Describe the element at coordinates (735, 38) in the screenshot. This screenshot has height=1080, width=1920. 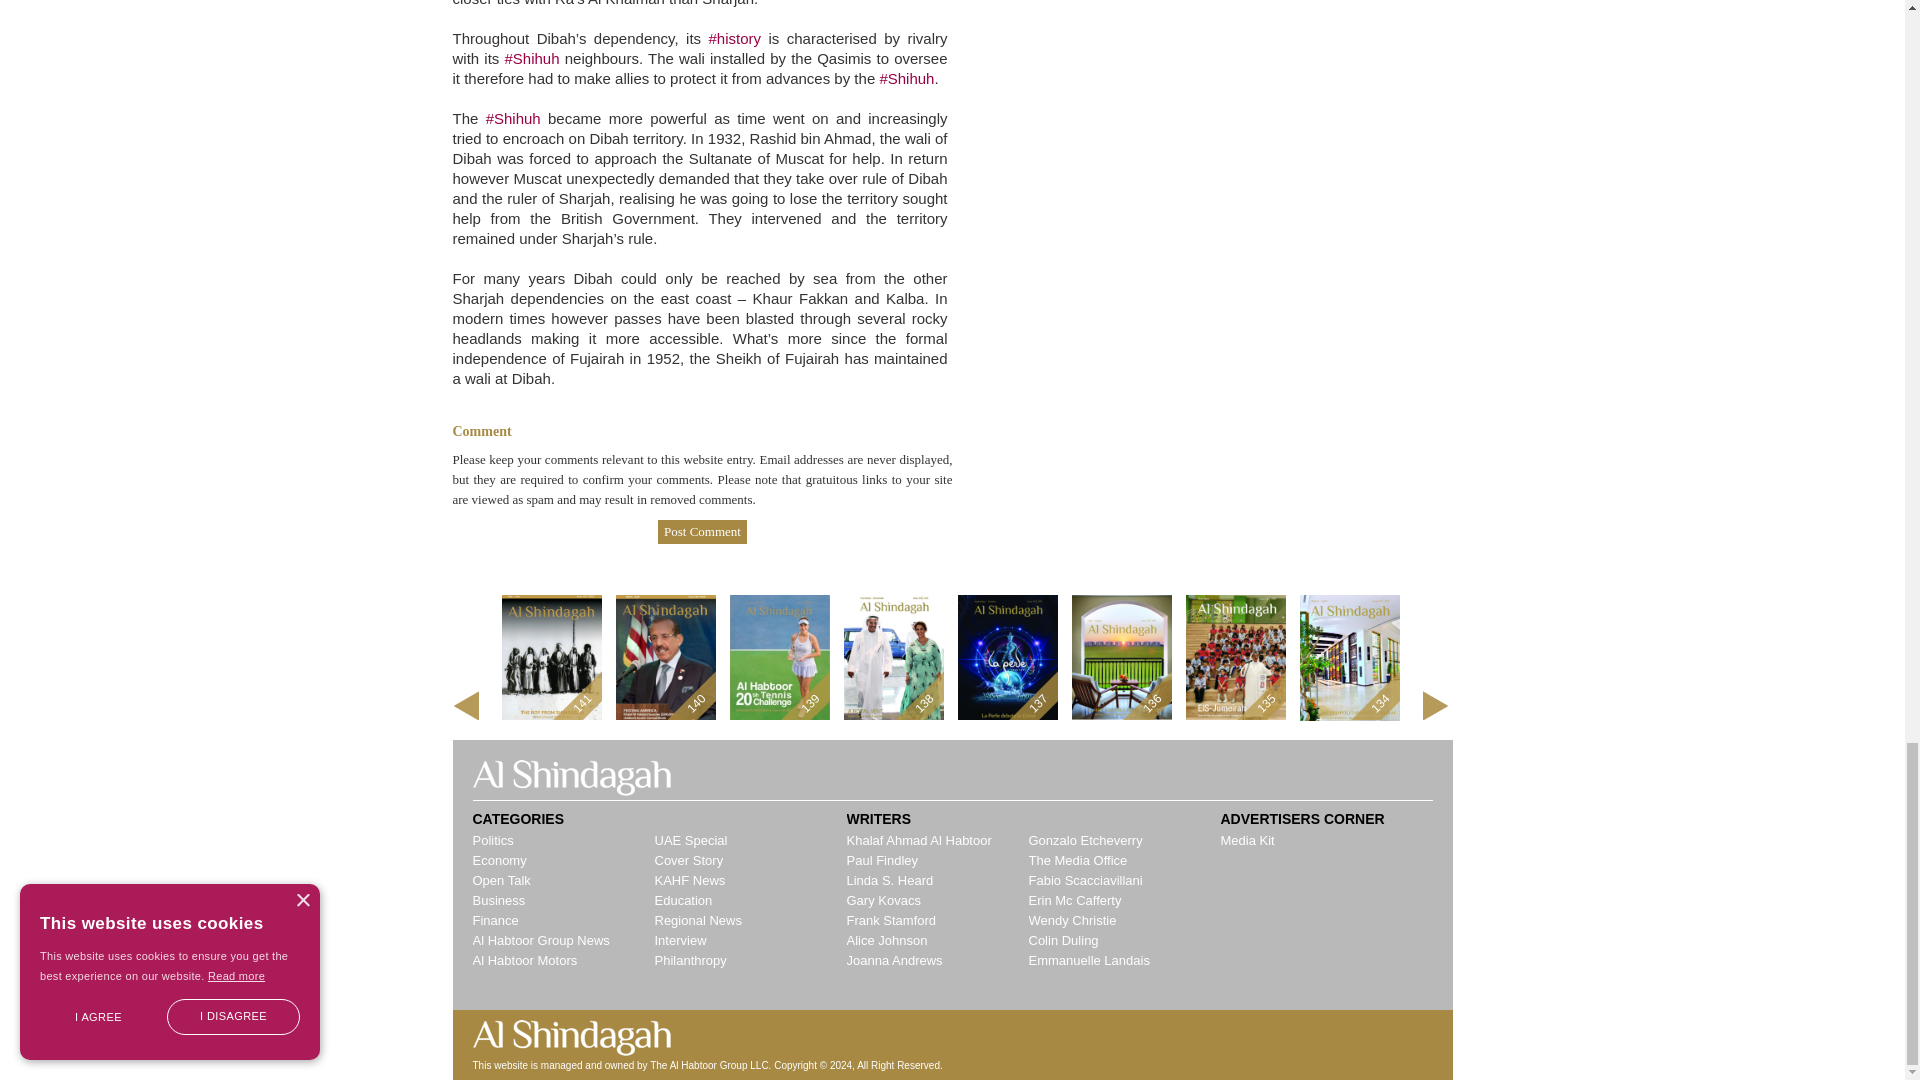
I see `Seach website for:  history` at that location.